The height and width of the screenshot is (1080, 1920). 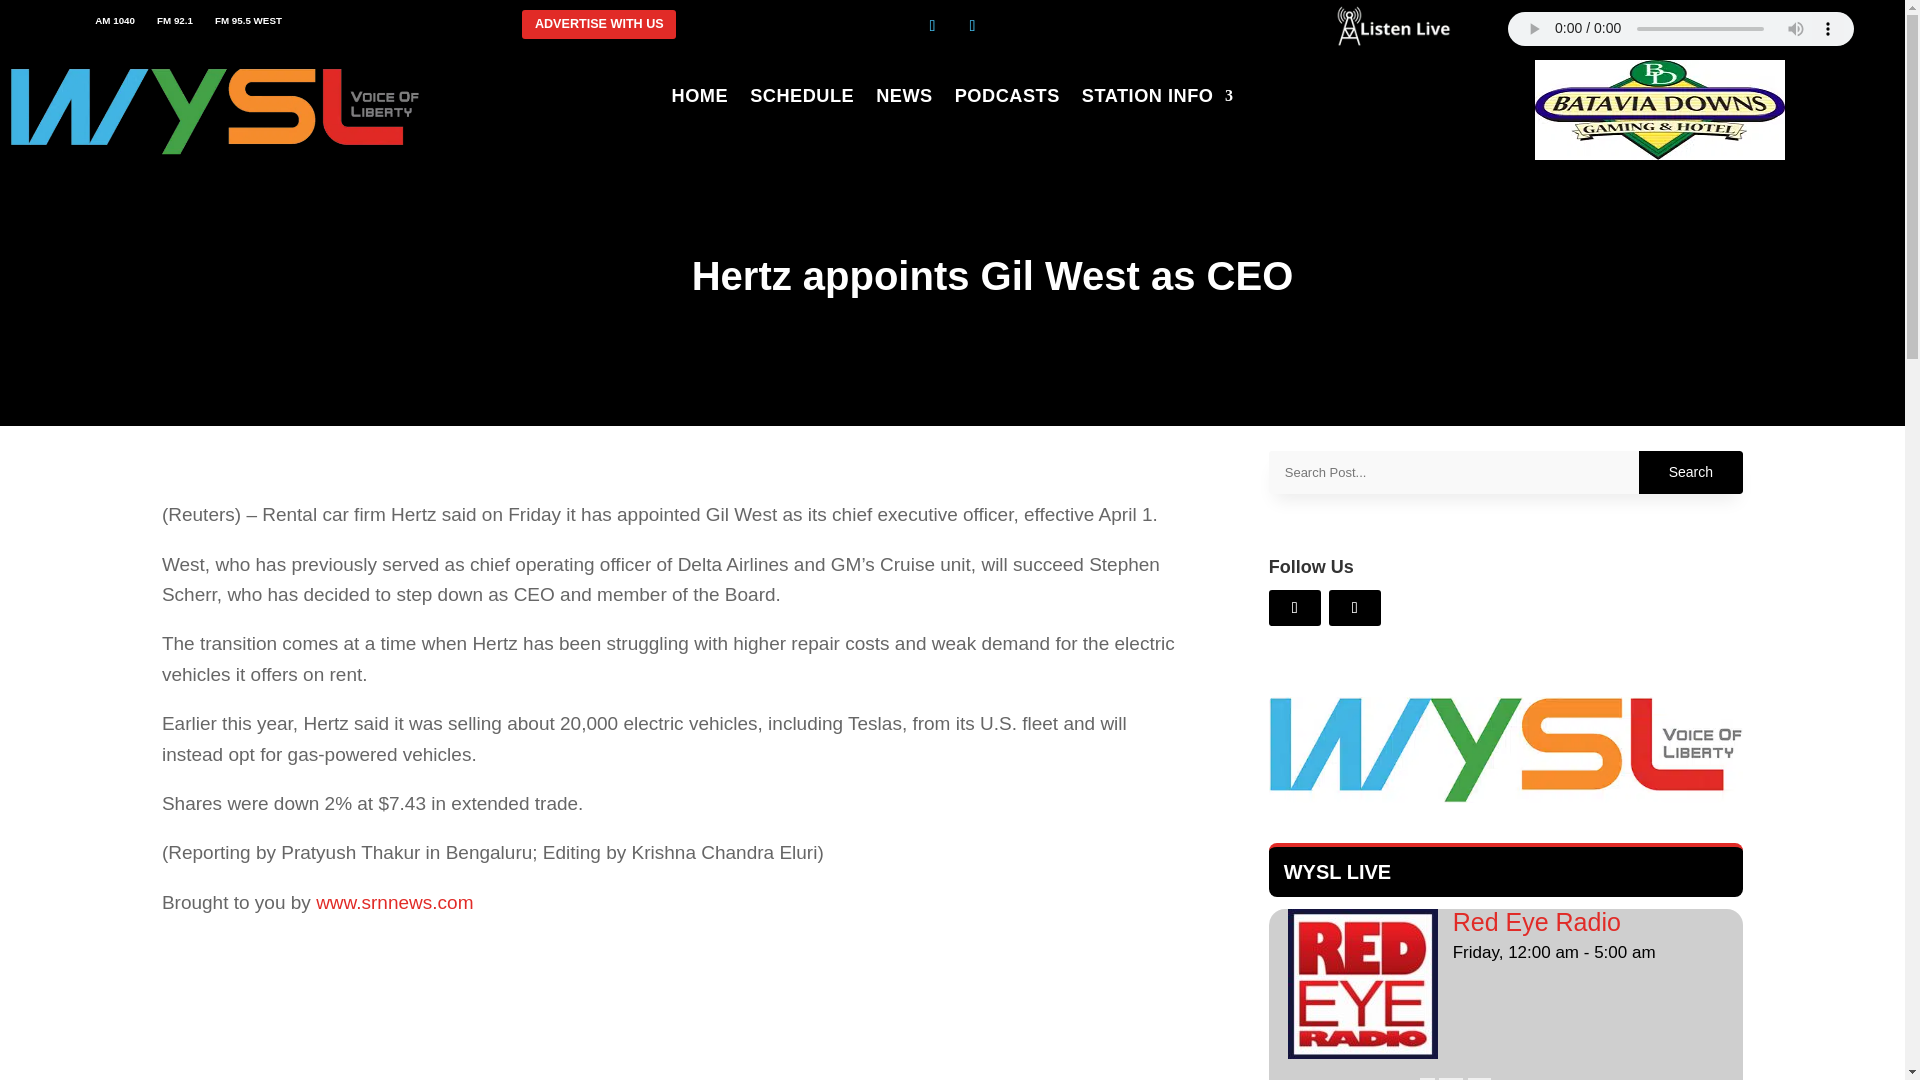 What do you see at coordinates (1691, 472) in the screenshot?
I see `Search` at bounding box center [1691, 472].